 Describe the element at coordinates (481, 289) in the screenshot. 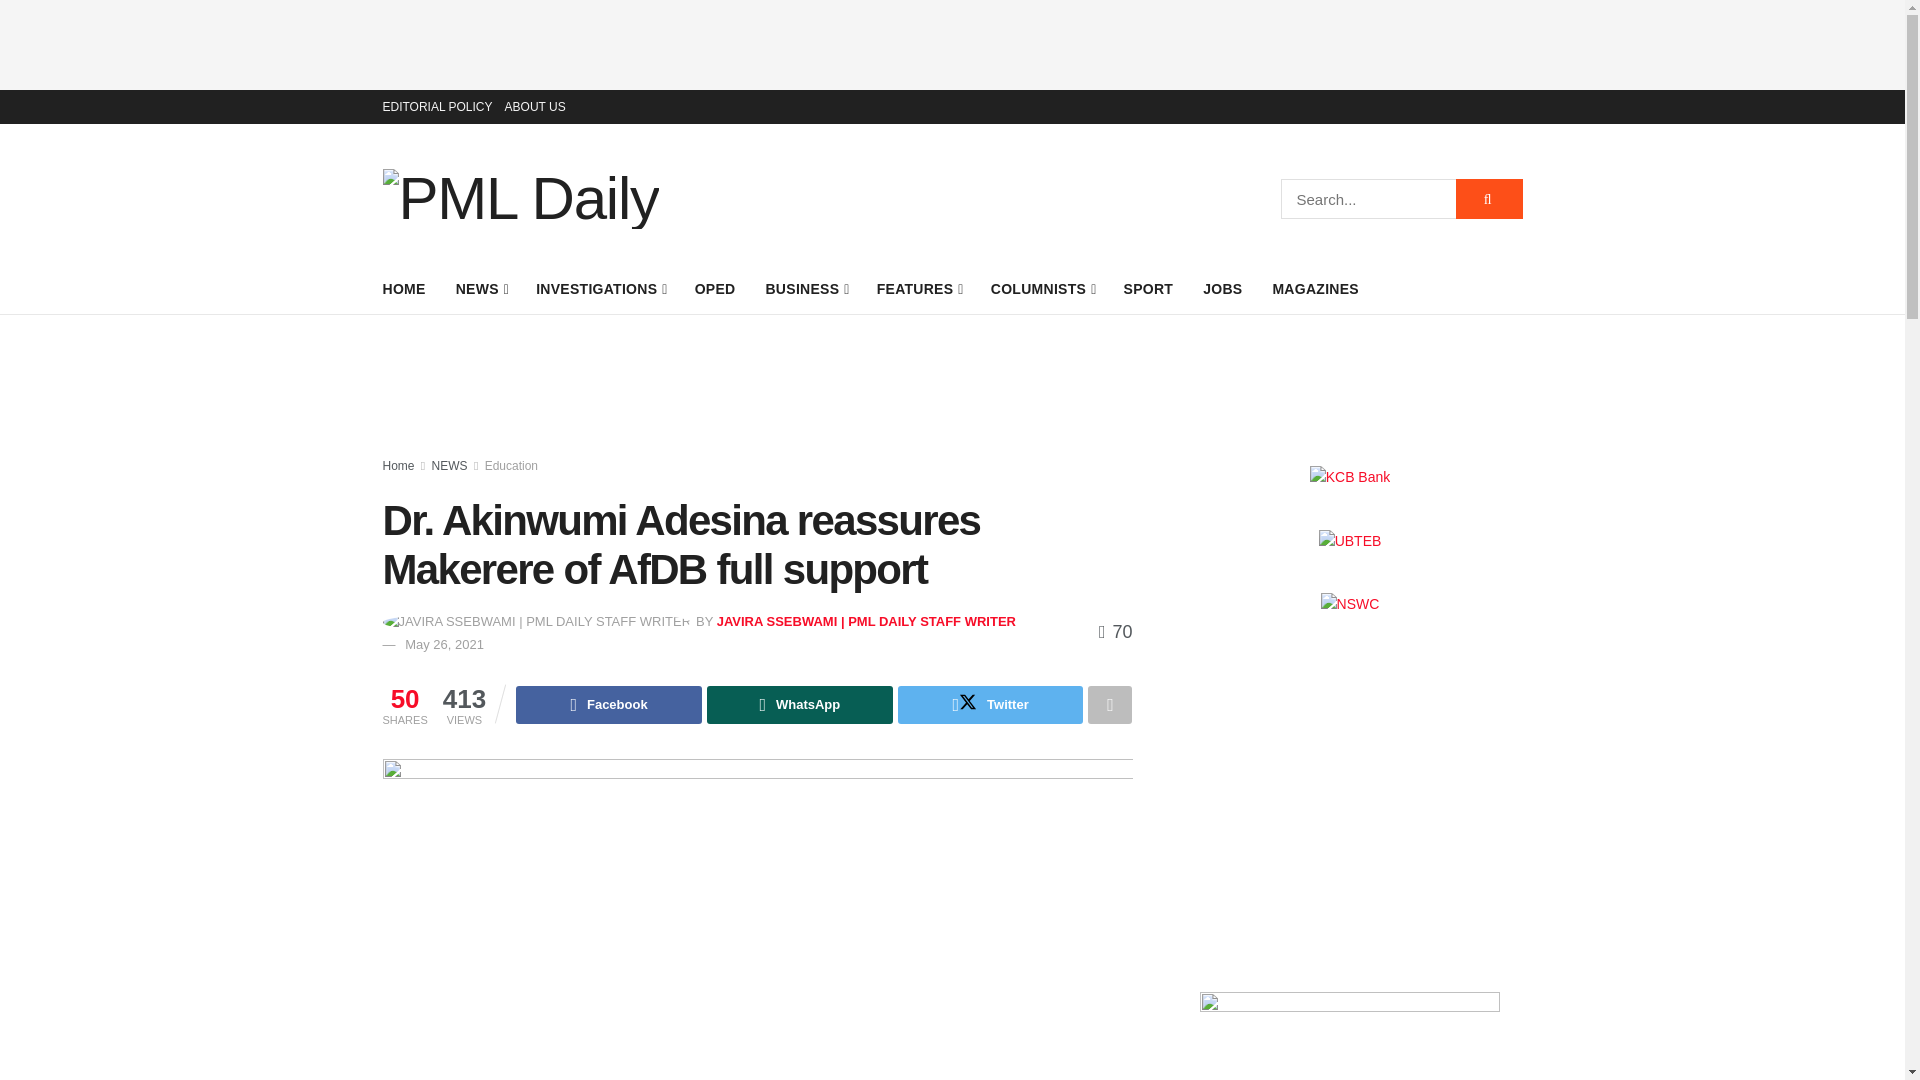

I see `NEWS` at that location.